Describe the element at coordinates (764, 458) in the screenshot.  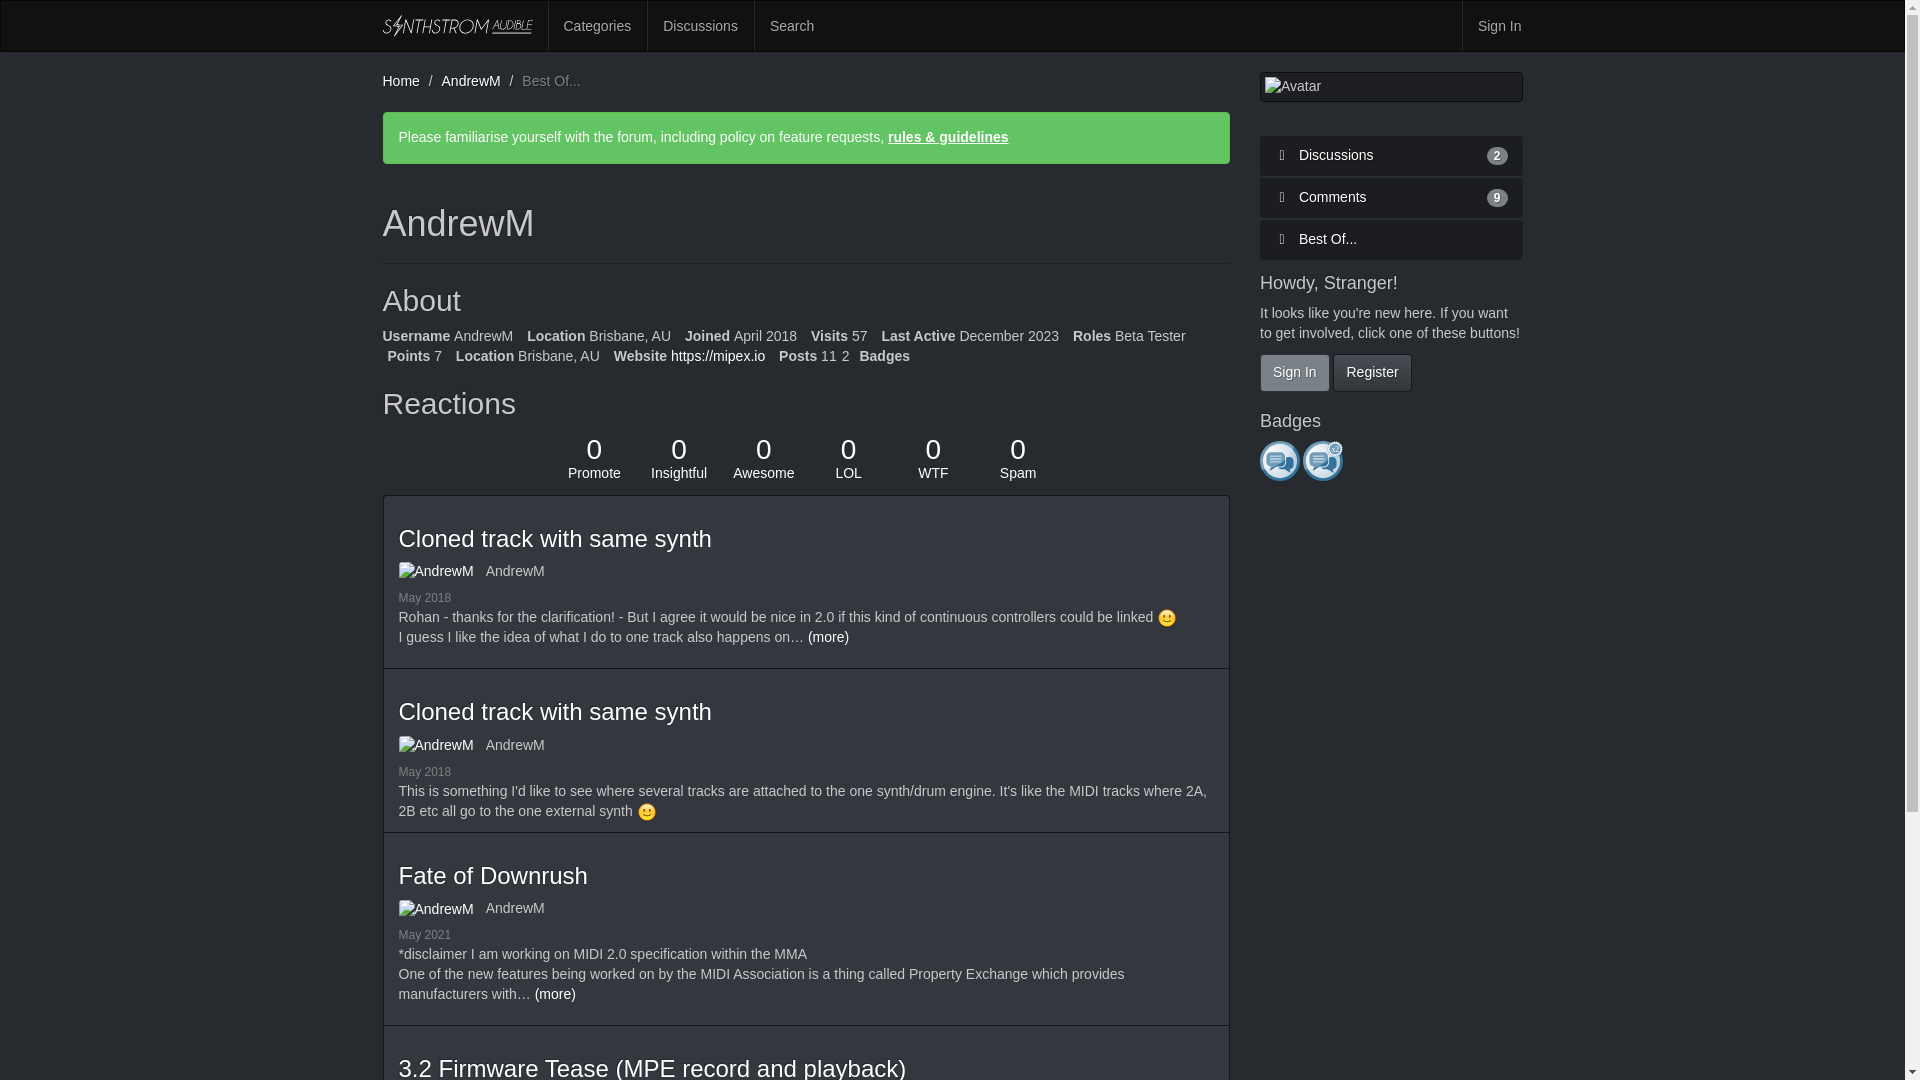
I see `AndrewM` at that location.